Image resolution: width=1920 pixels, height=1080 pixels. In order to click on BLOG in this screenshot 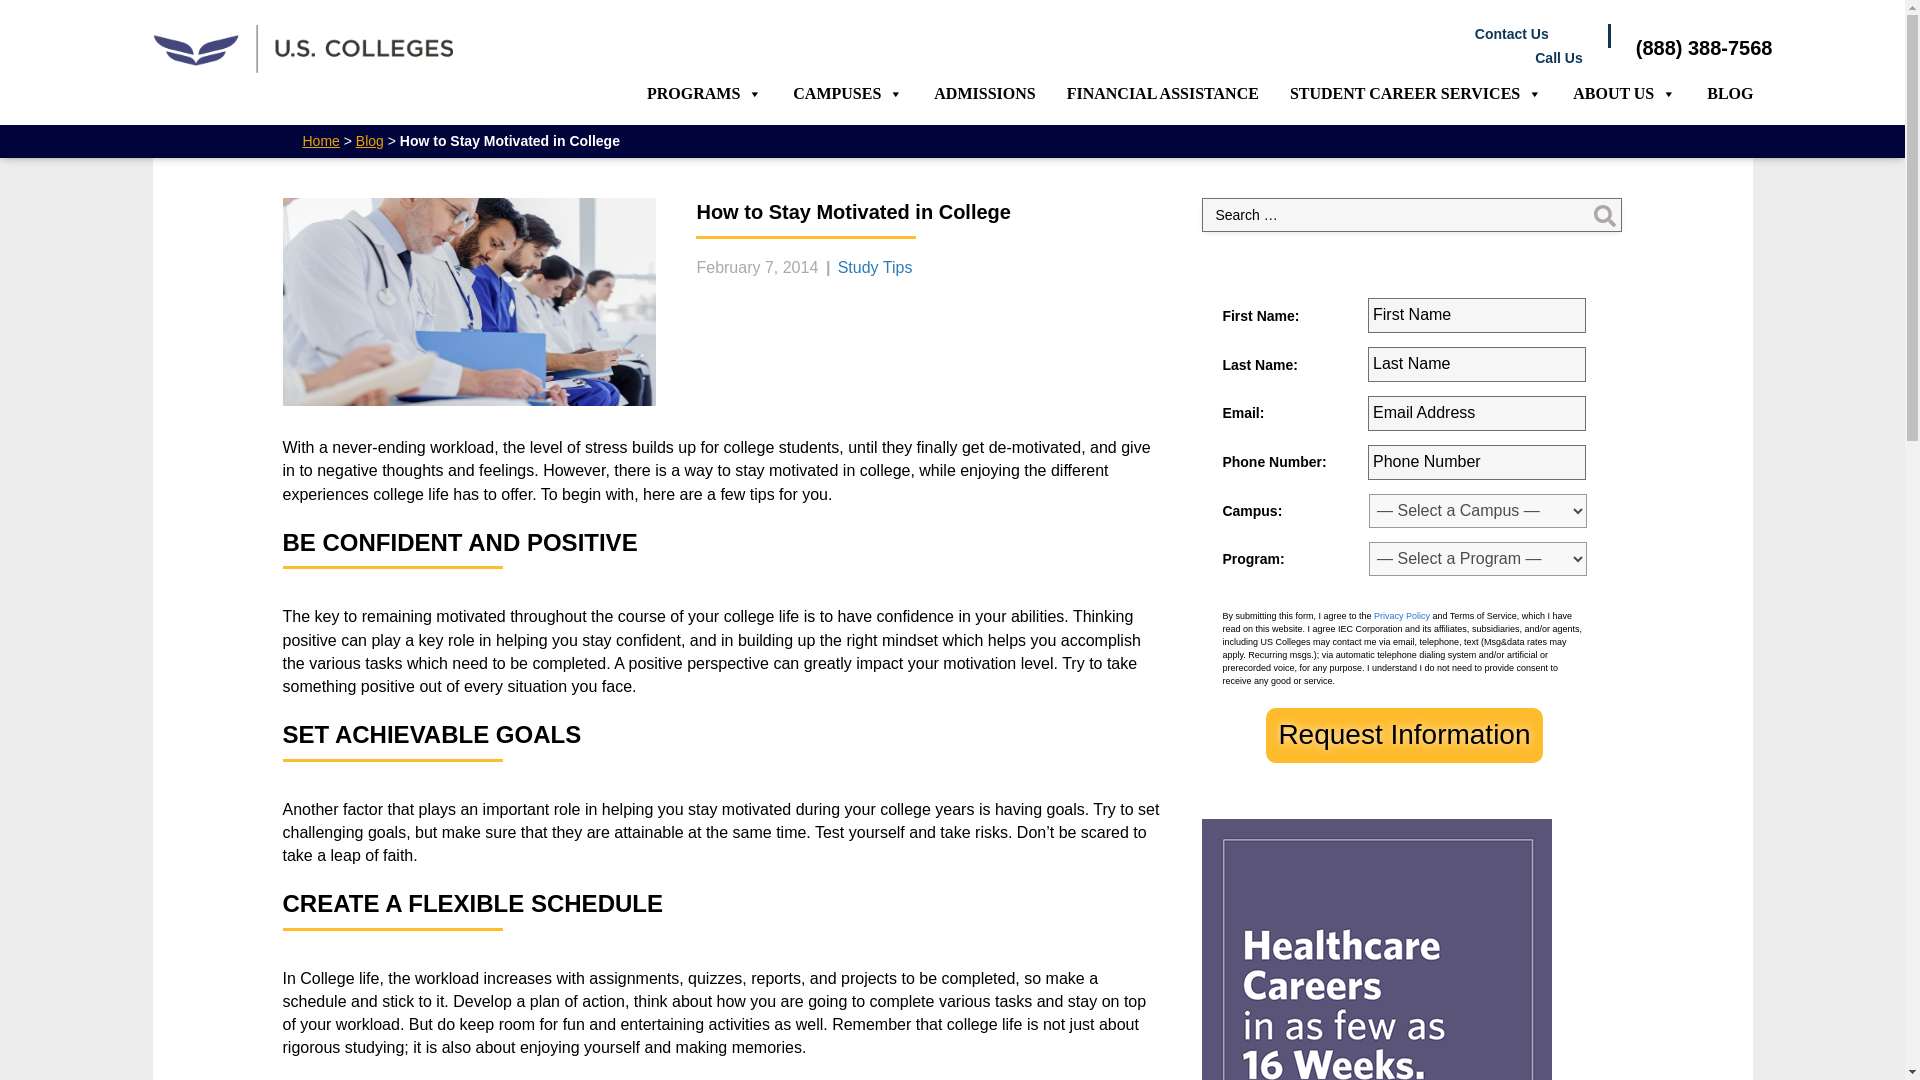, I will do `click(1730, 94)`.